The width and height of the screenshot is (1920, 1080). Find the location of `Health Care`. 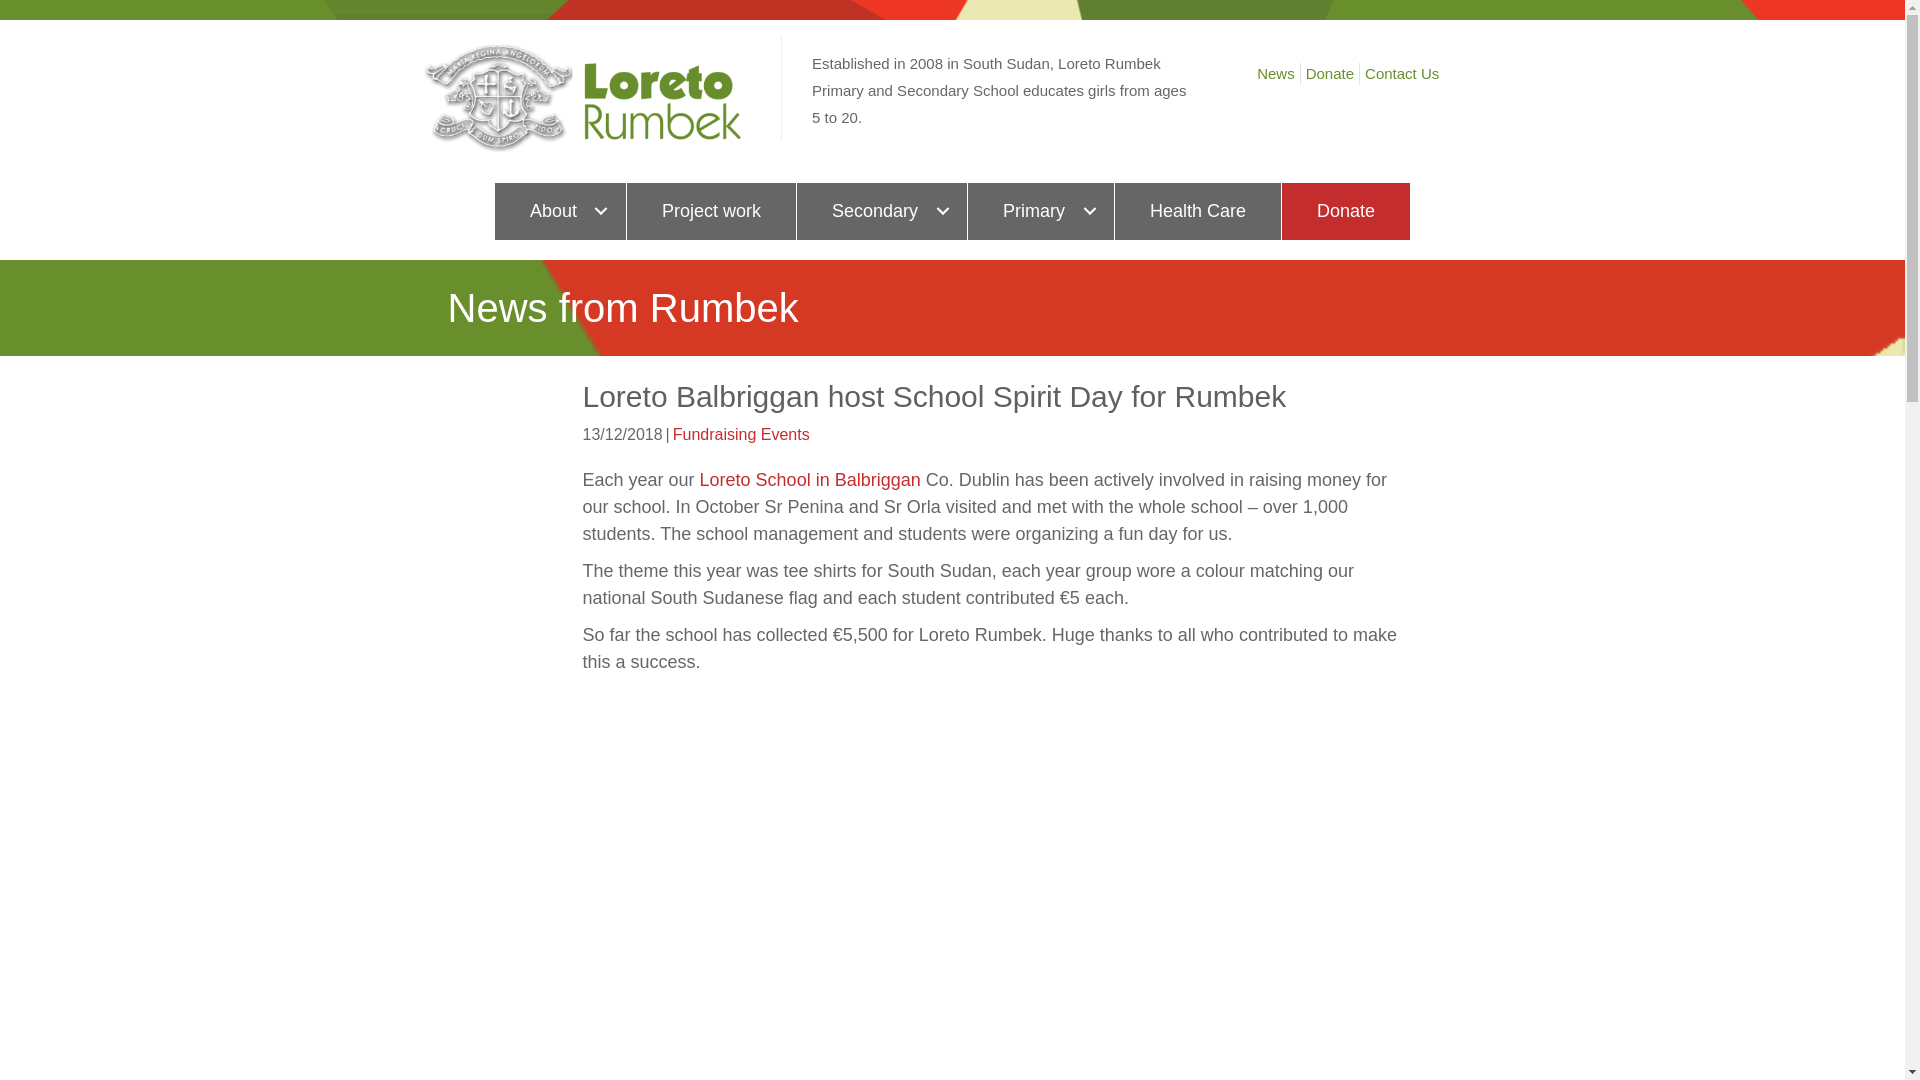

Health Care is located at coordinates (1198, 210).